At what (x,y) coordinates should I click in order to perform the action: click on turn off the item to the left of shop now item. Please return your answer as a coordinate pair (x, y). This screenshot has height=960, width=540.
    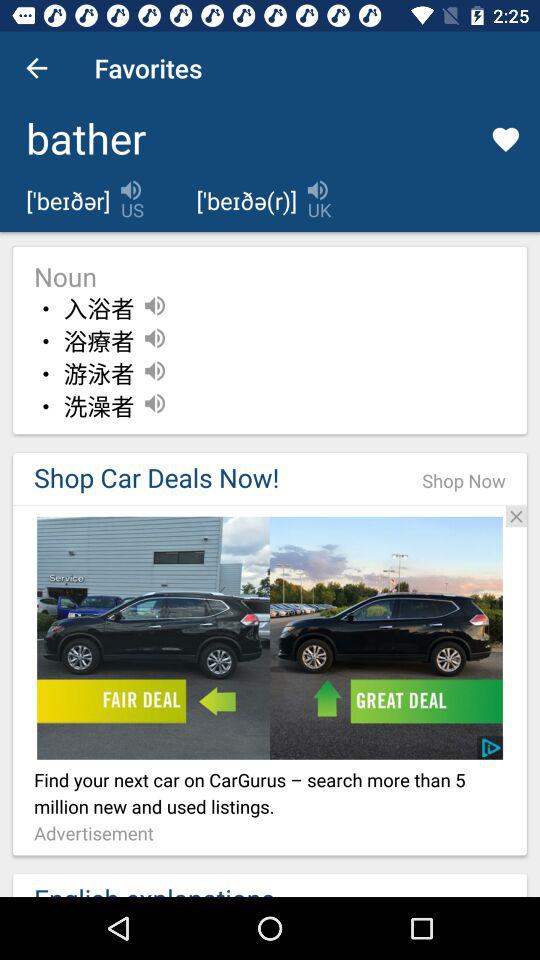
    Looking at the image, I should click on (207, 478).